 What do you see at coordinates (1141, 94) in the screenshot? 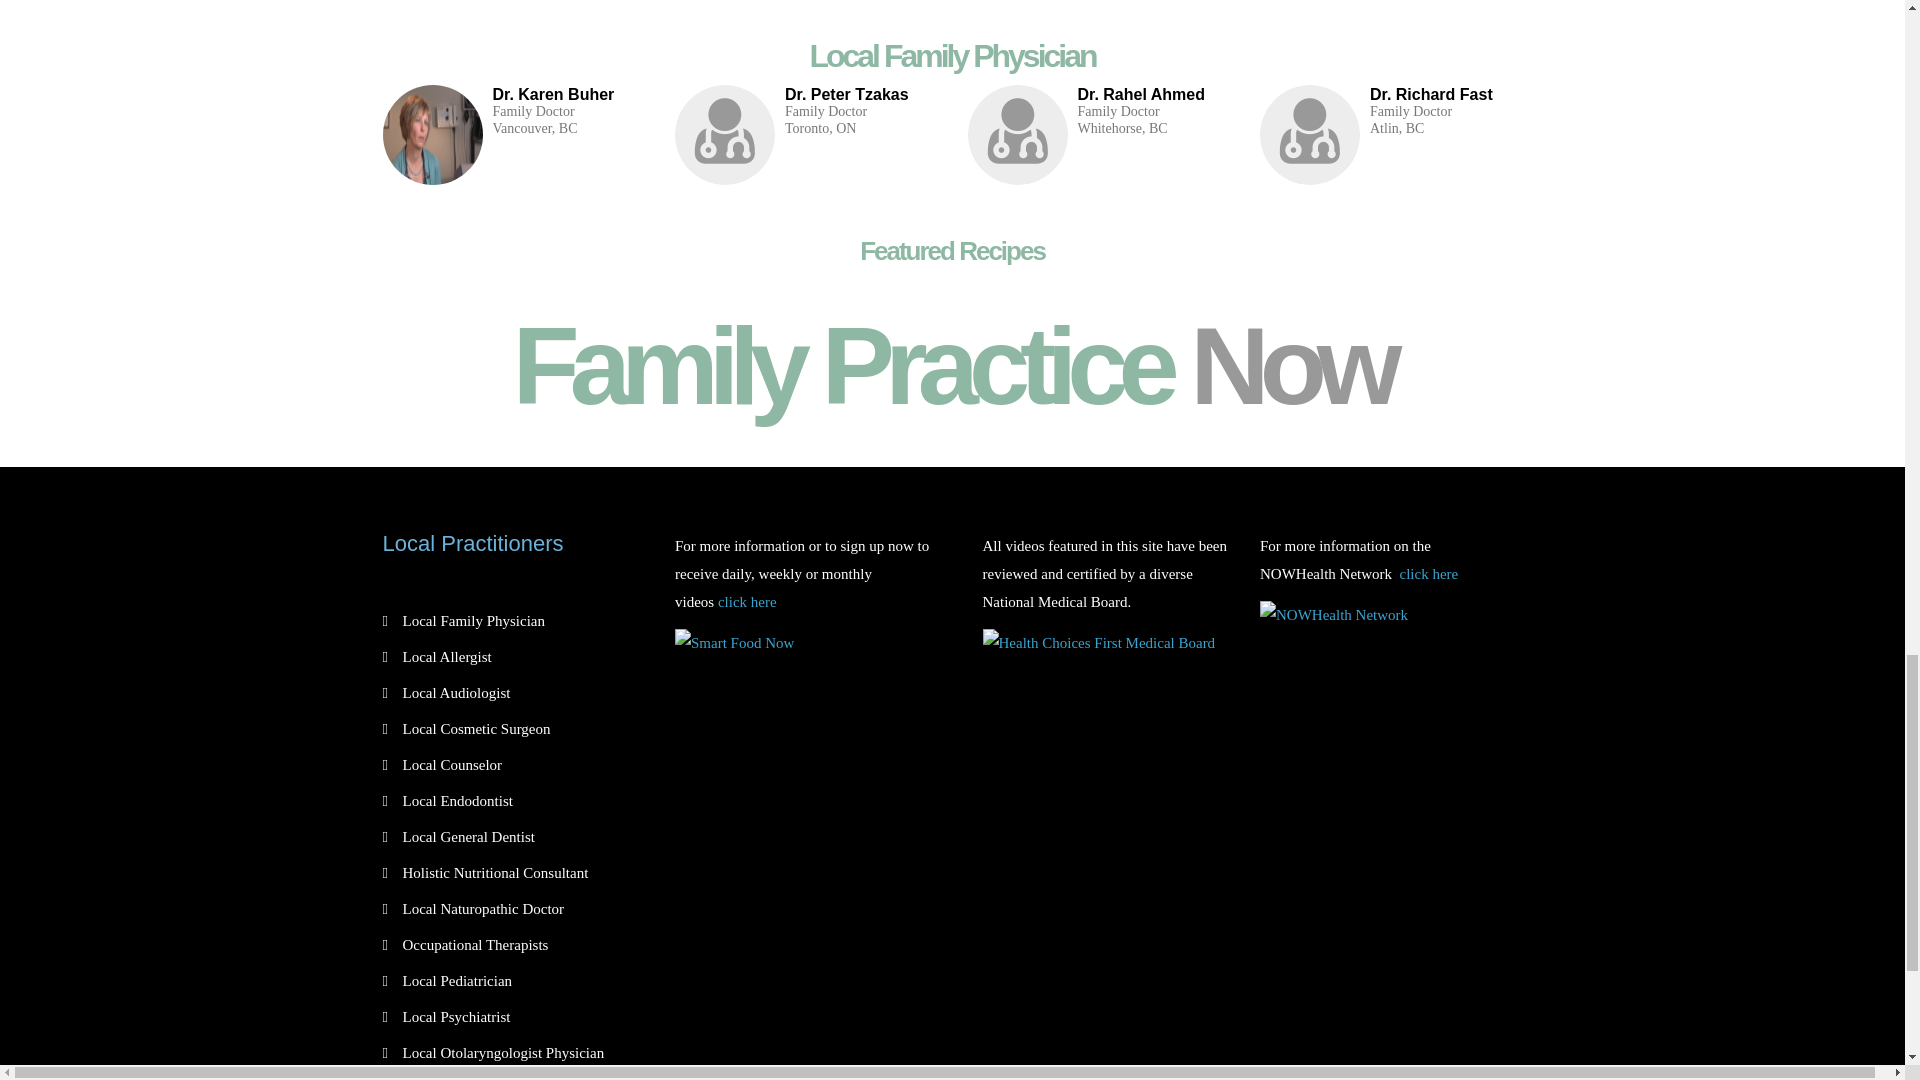
I see `Dr. Rahel Ahmed` at bounding box center [1141, 94].